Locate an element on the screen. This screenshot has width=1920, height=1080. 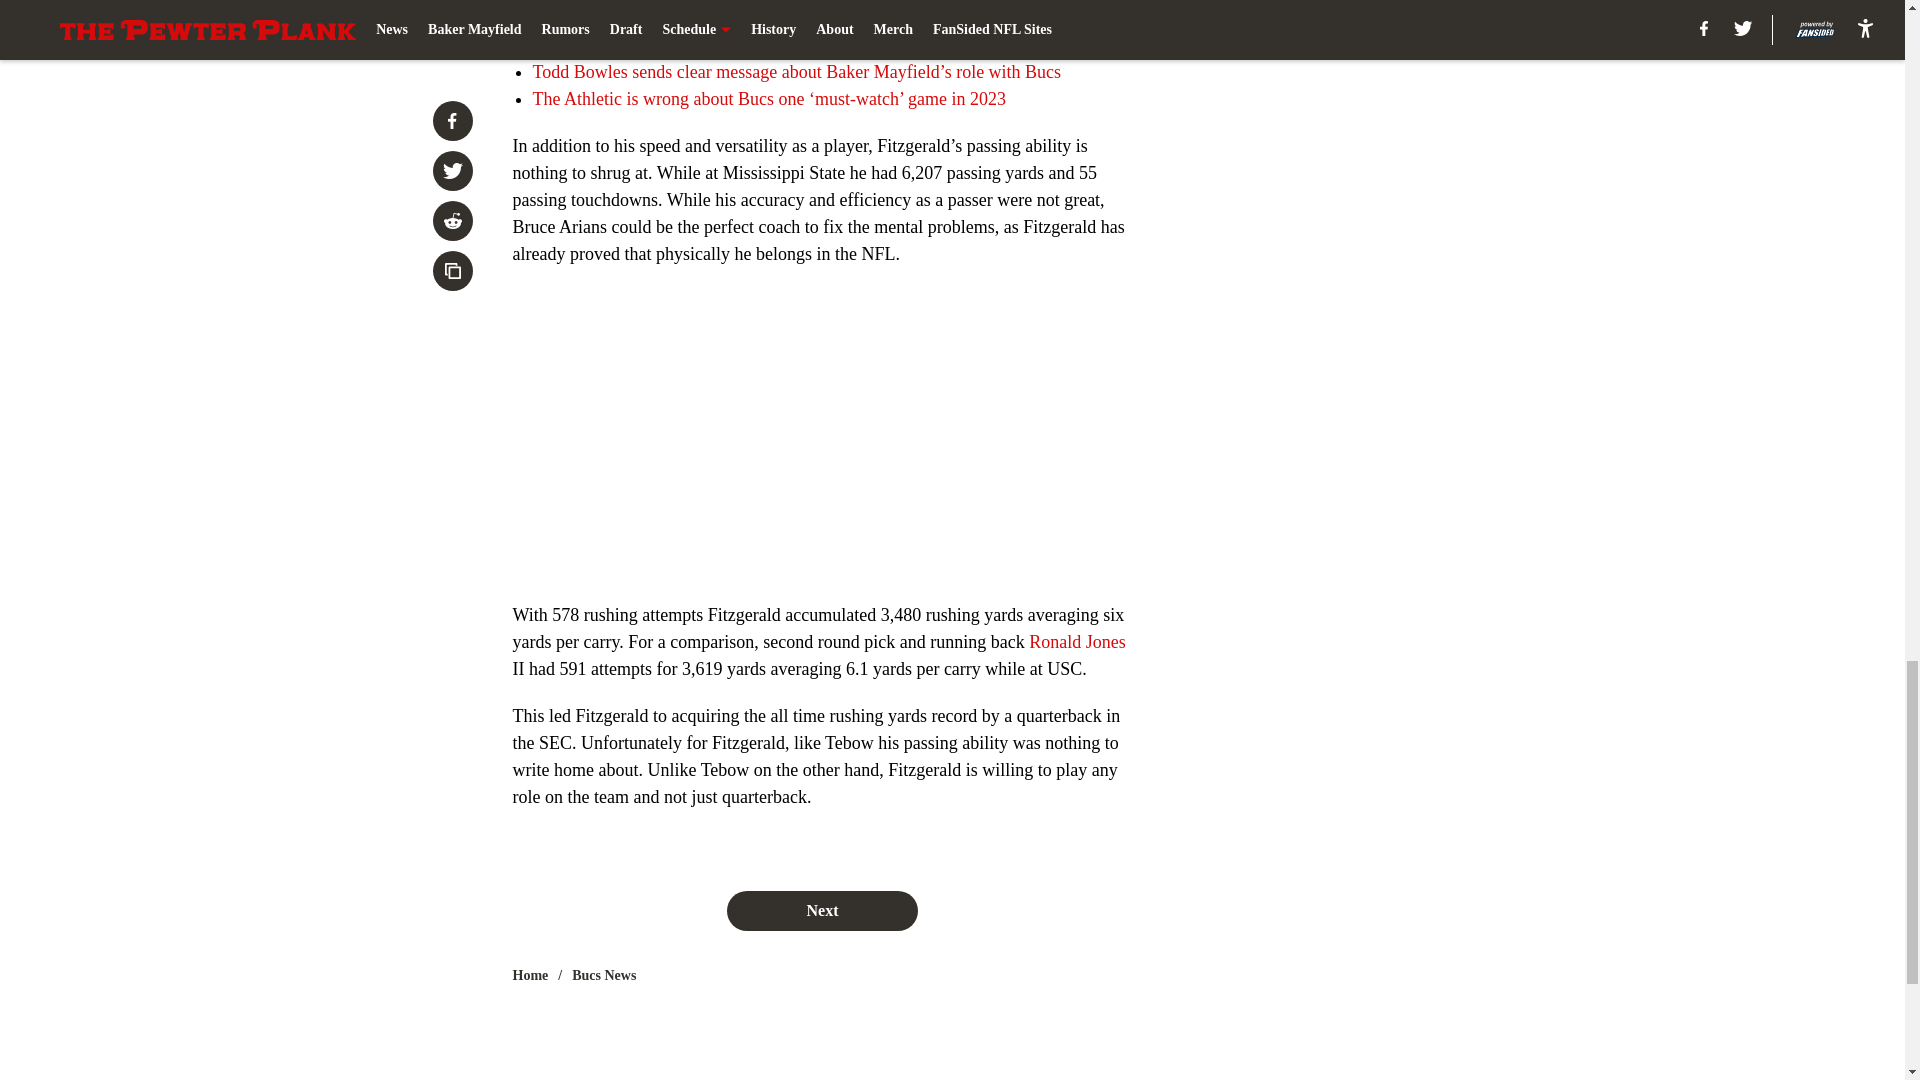
Home is located at coordinates (530, 976).